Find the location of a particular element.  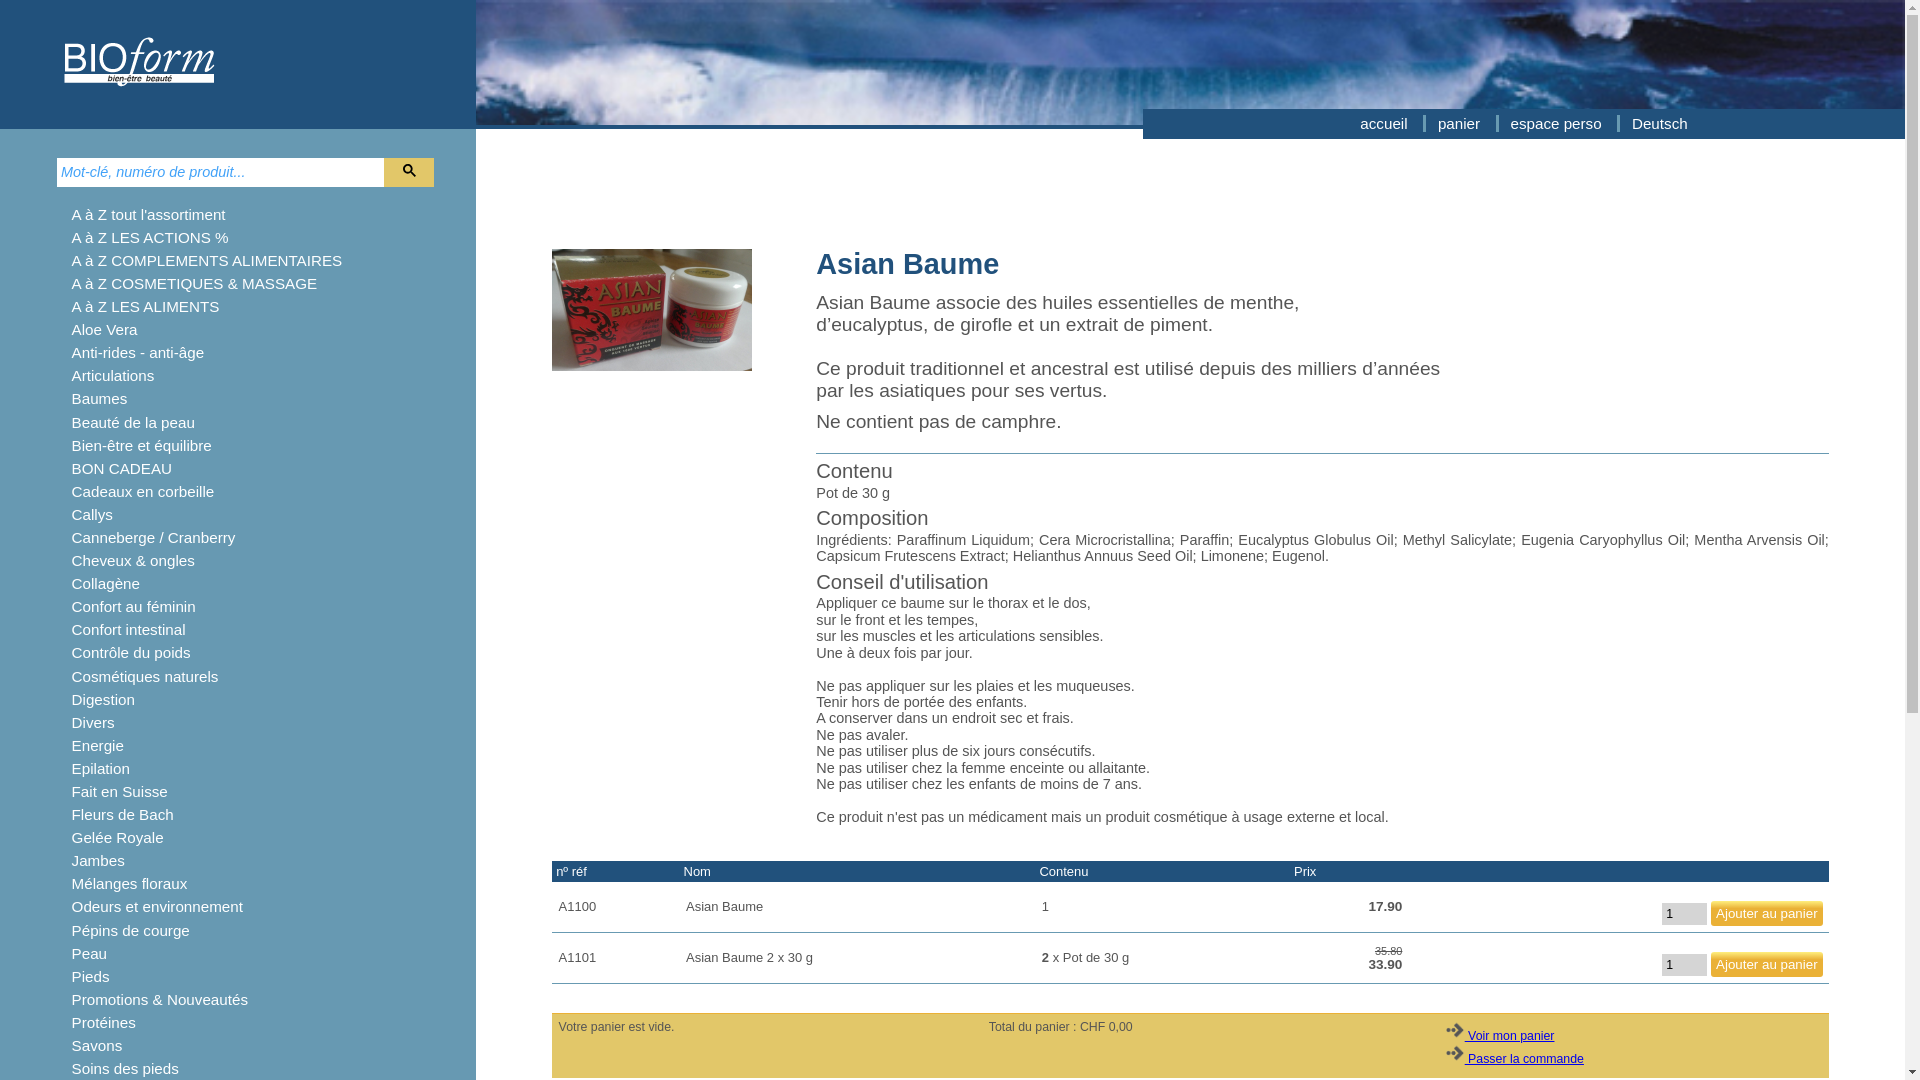

Jambes is located at coordinates (98, 860).